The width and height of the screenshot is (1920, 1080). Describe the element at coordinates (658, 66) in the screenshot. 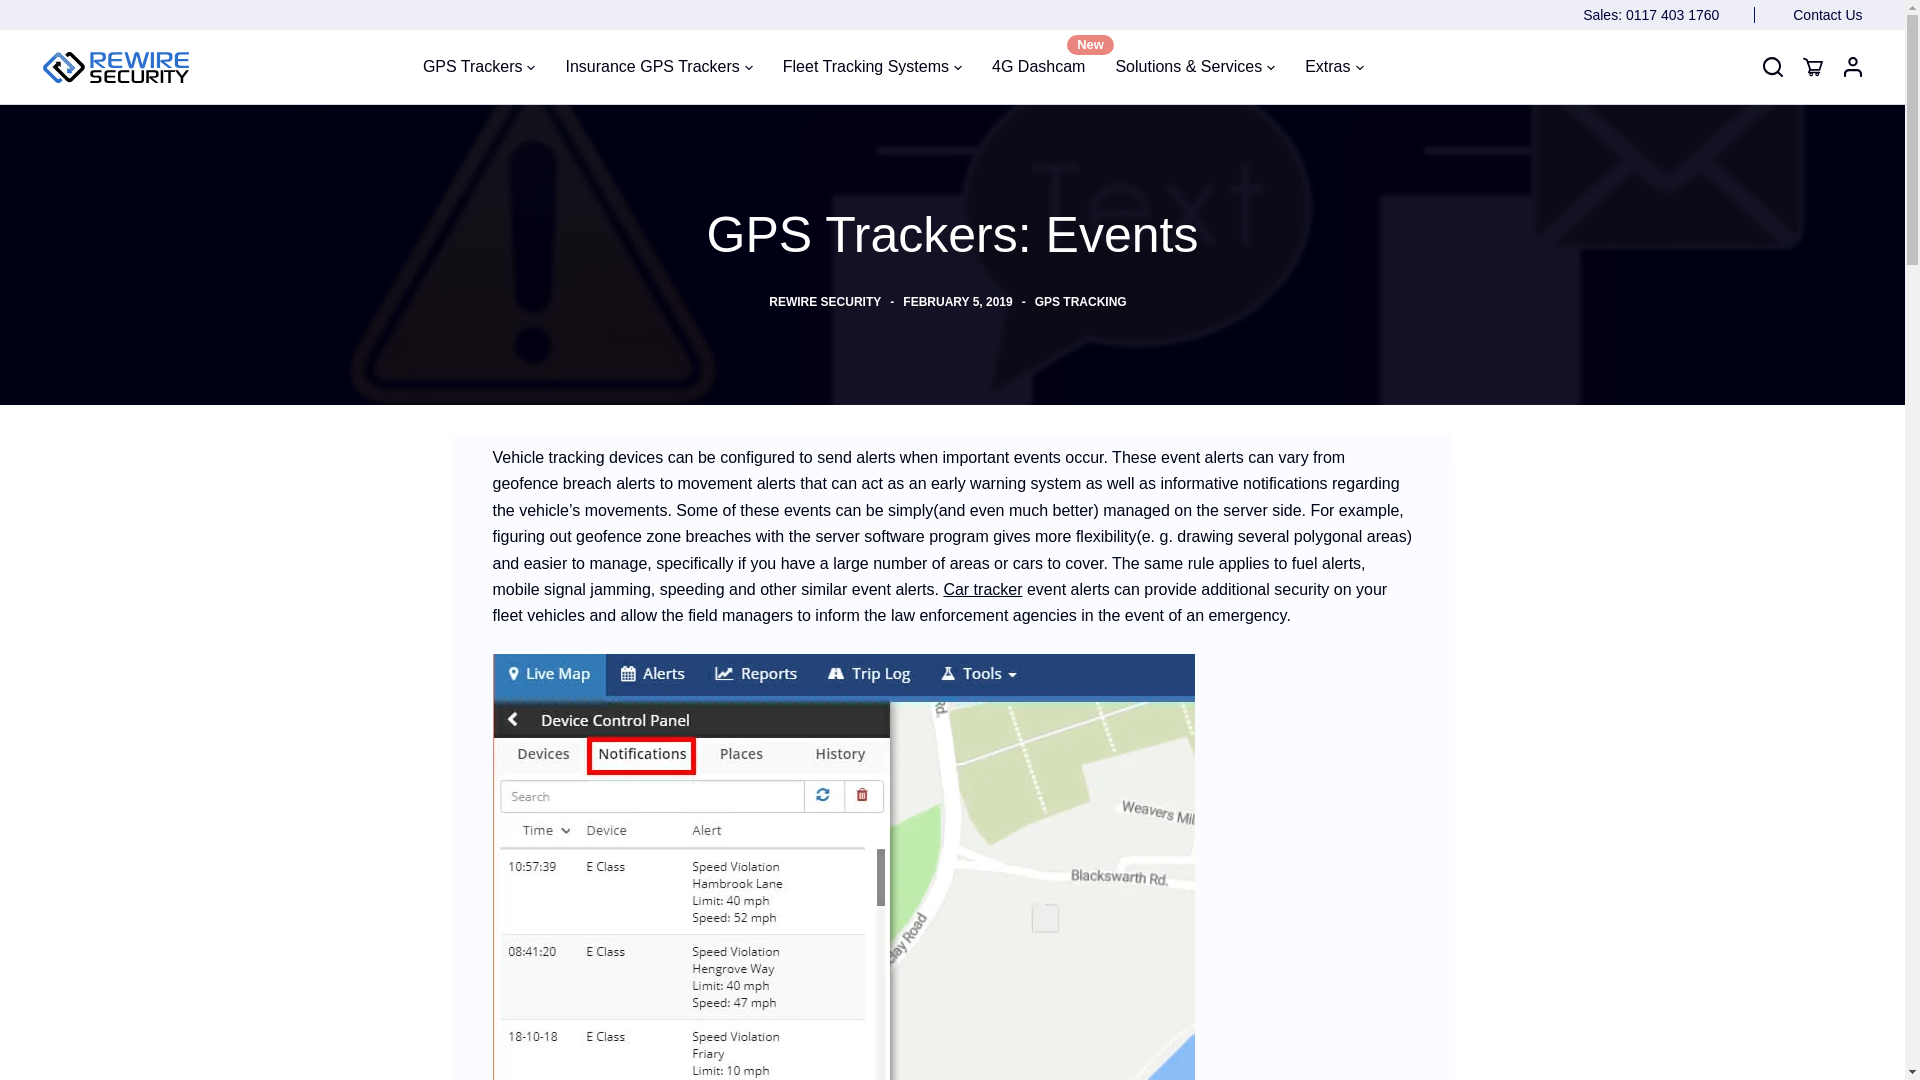

I see `Insurance GPS Trackers` at that location.